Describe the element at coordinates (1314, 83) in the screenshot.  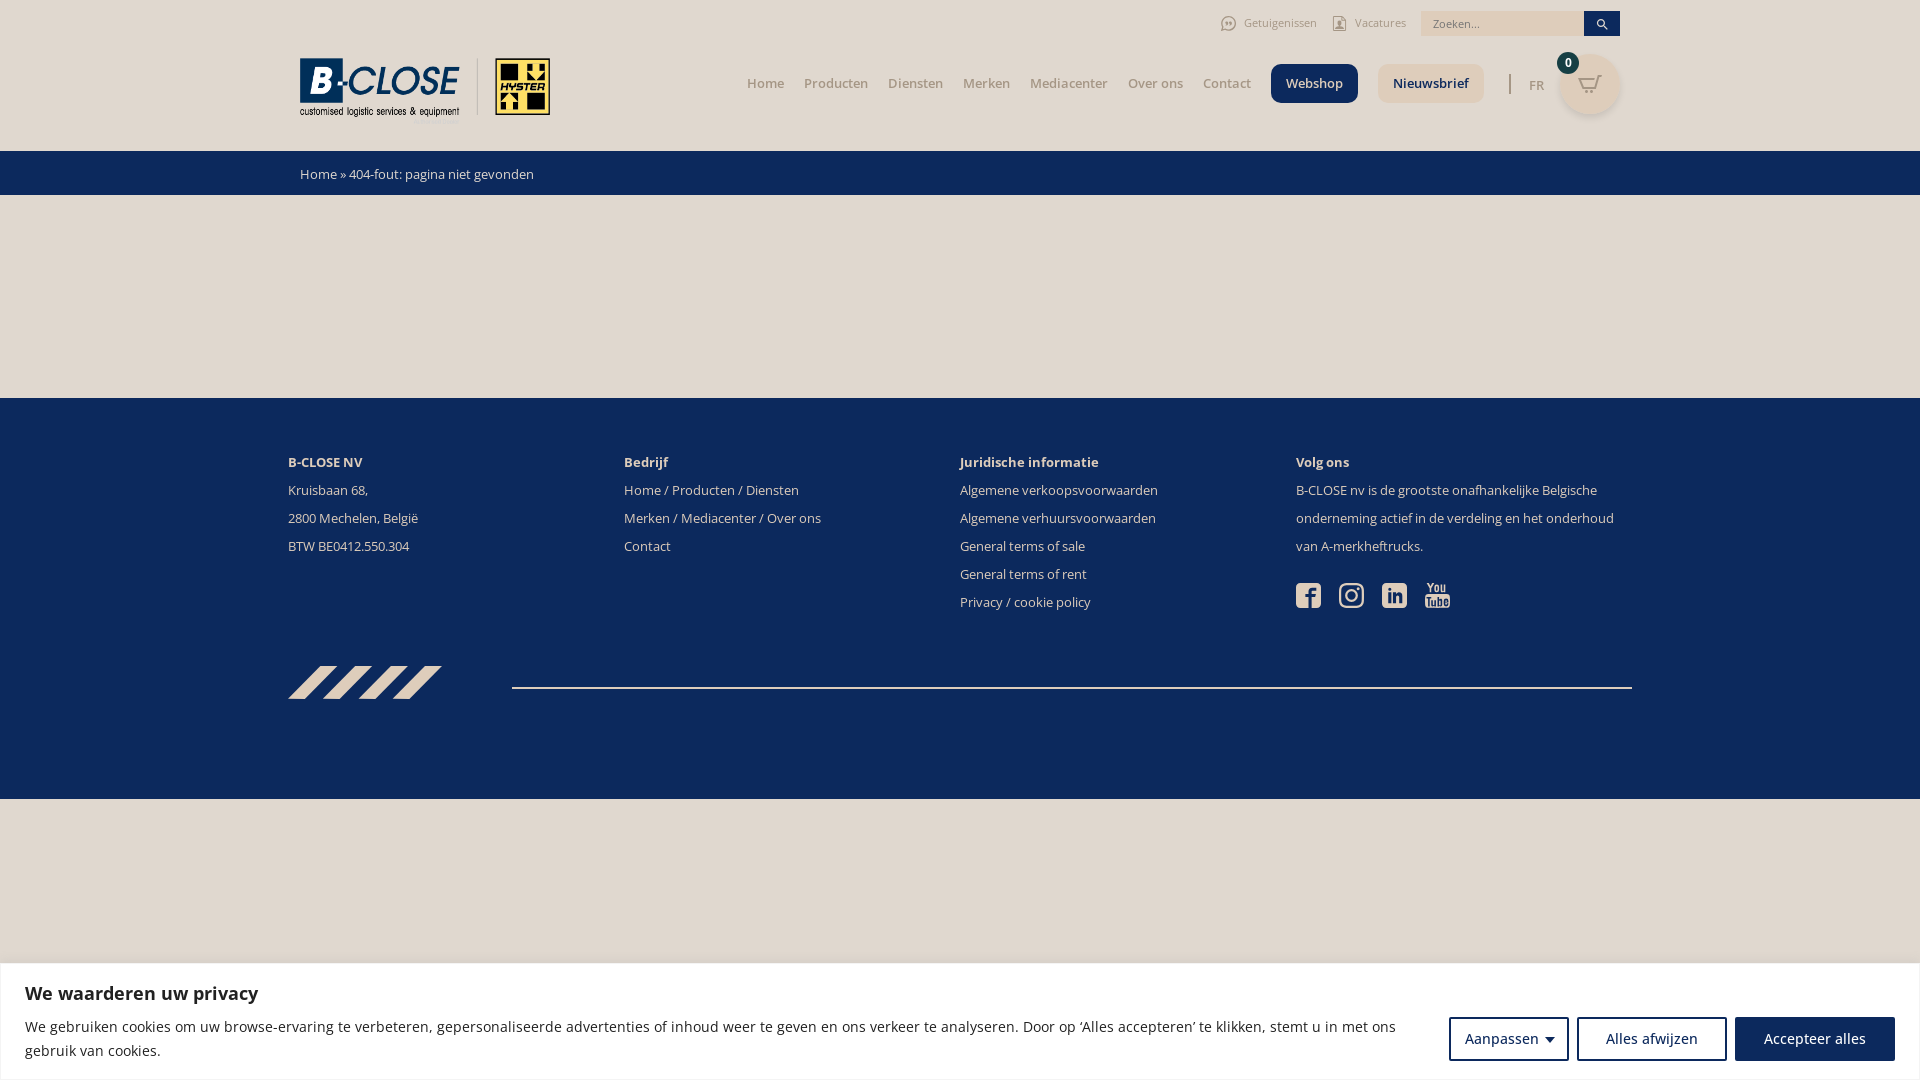
I see `Webshop` at that location.